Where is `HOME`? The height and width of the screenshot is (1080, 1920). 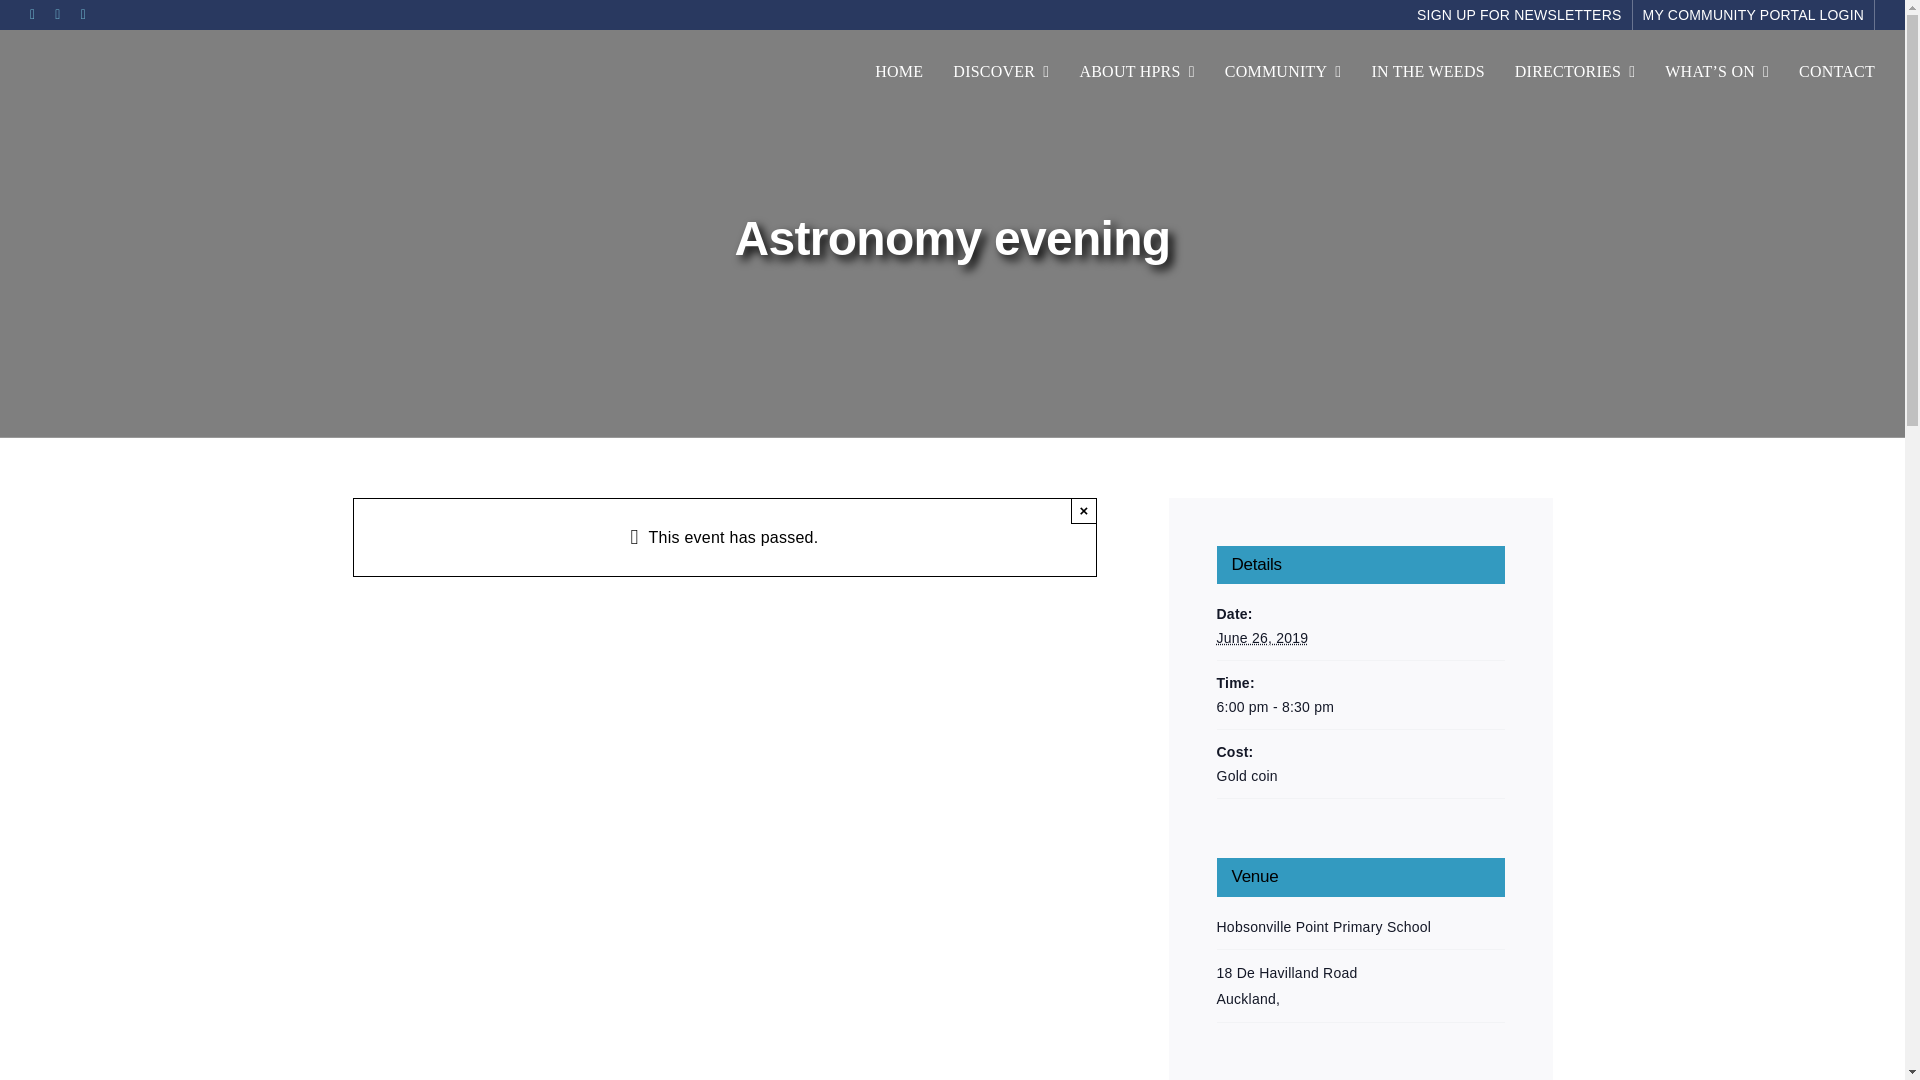
HOME is located at coordinates (899, 72).